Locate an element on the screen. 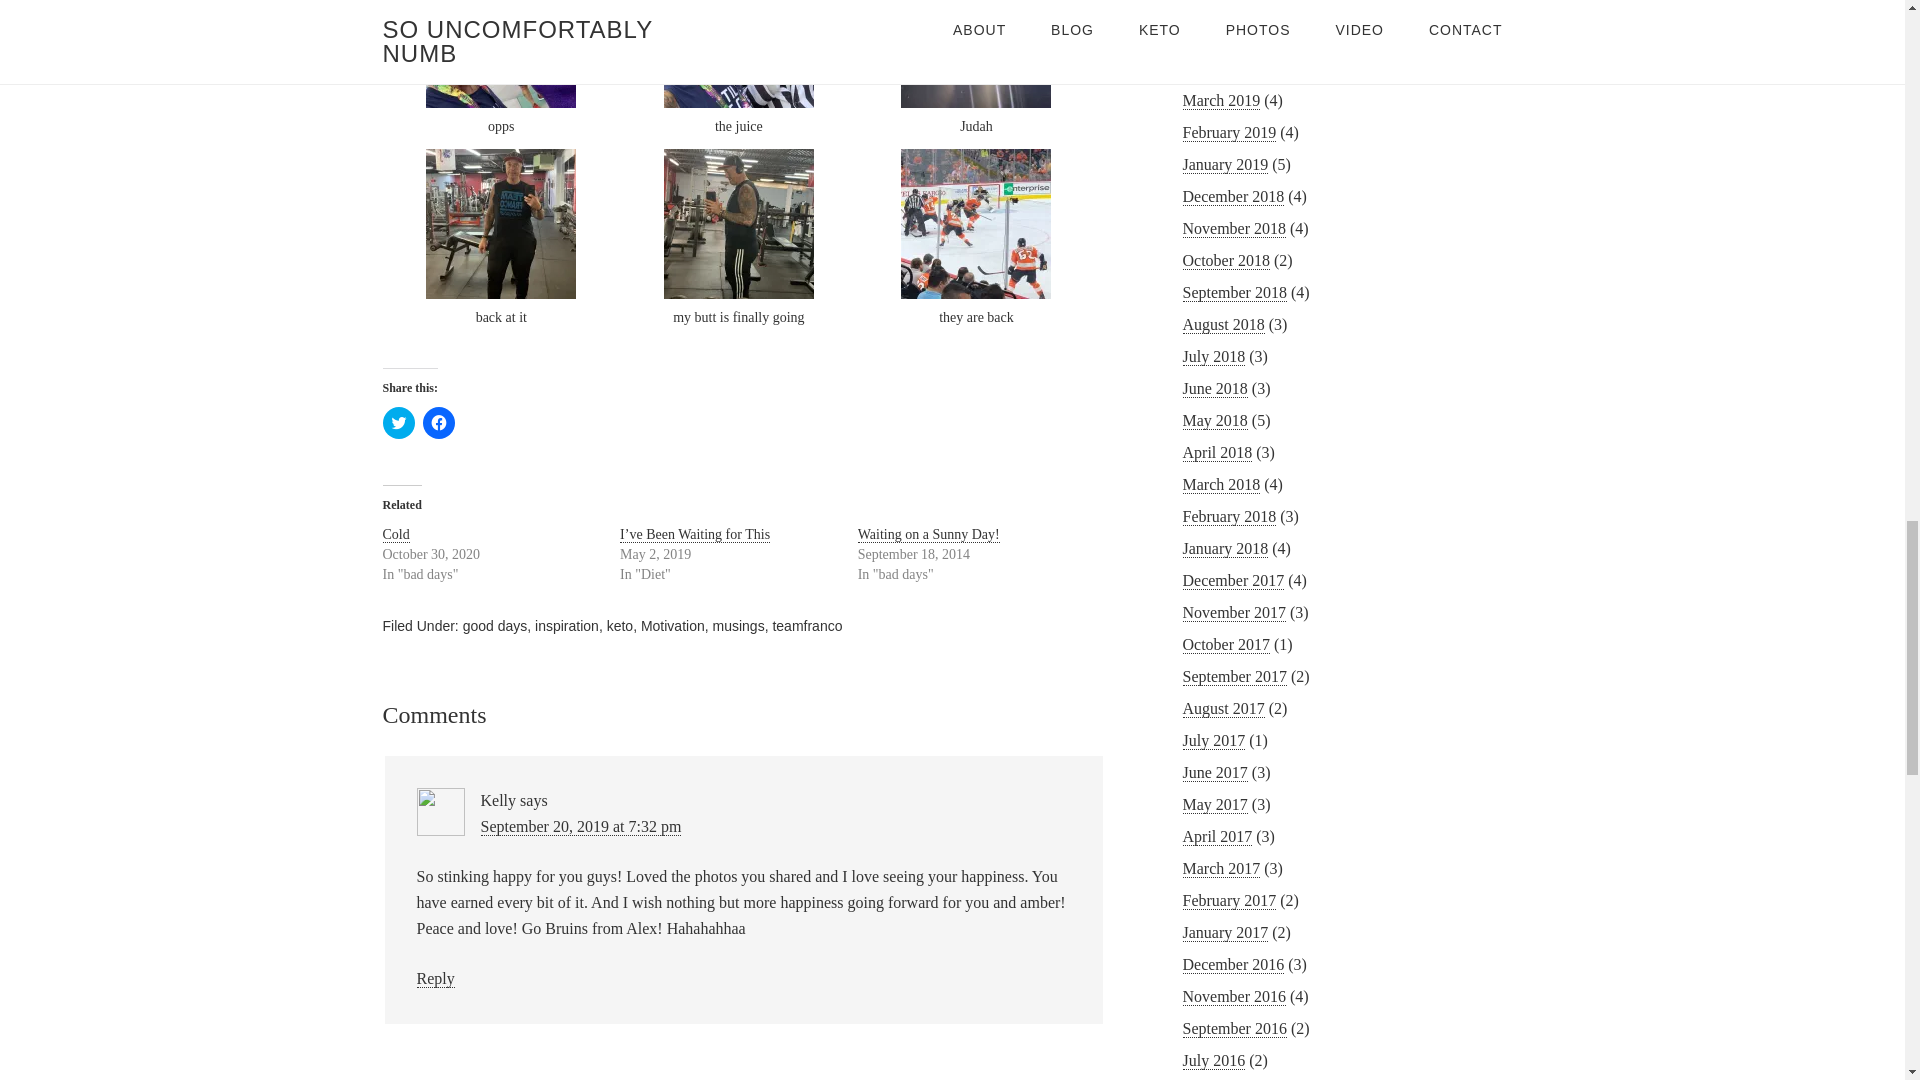 The image size is (1920, 1080). Click to share on Facebook is located at coordinates (438, 422).